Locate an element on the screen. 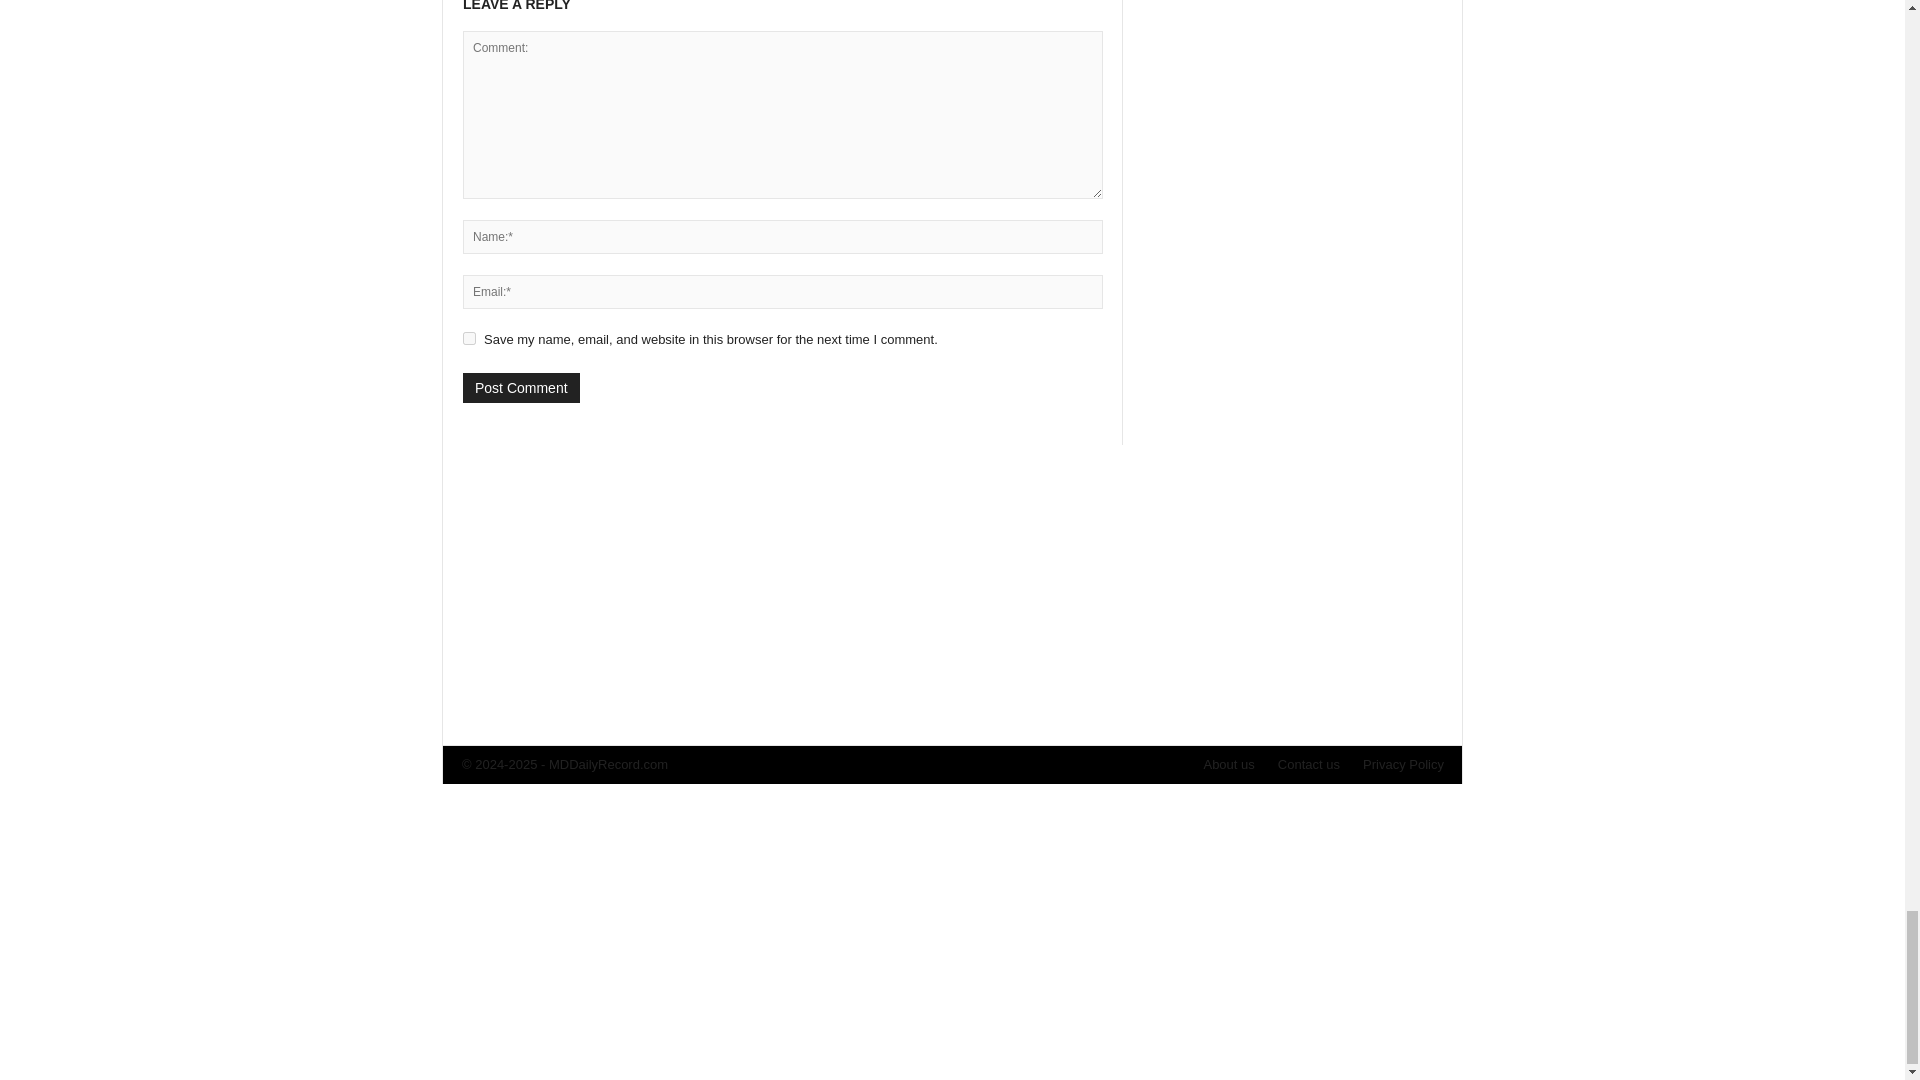 This screenshot has width=1920, height=1080. Post Comment is located at coordinates (520, 387).